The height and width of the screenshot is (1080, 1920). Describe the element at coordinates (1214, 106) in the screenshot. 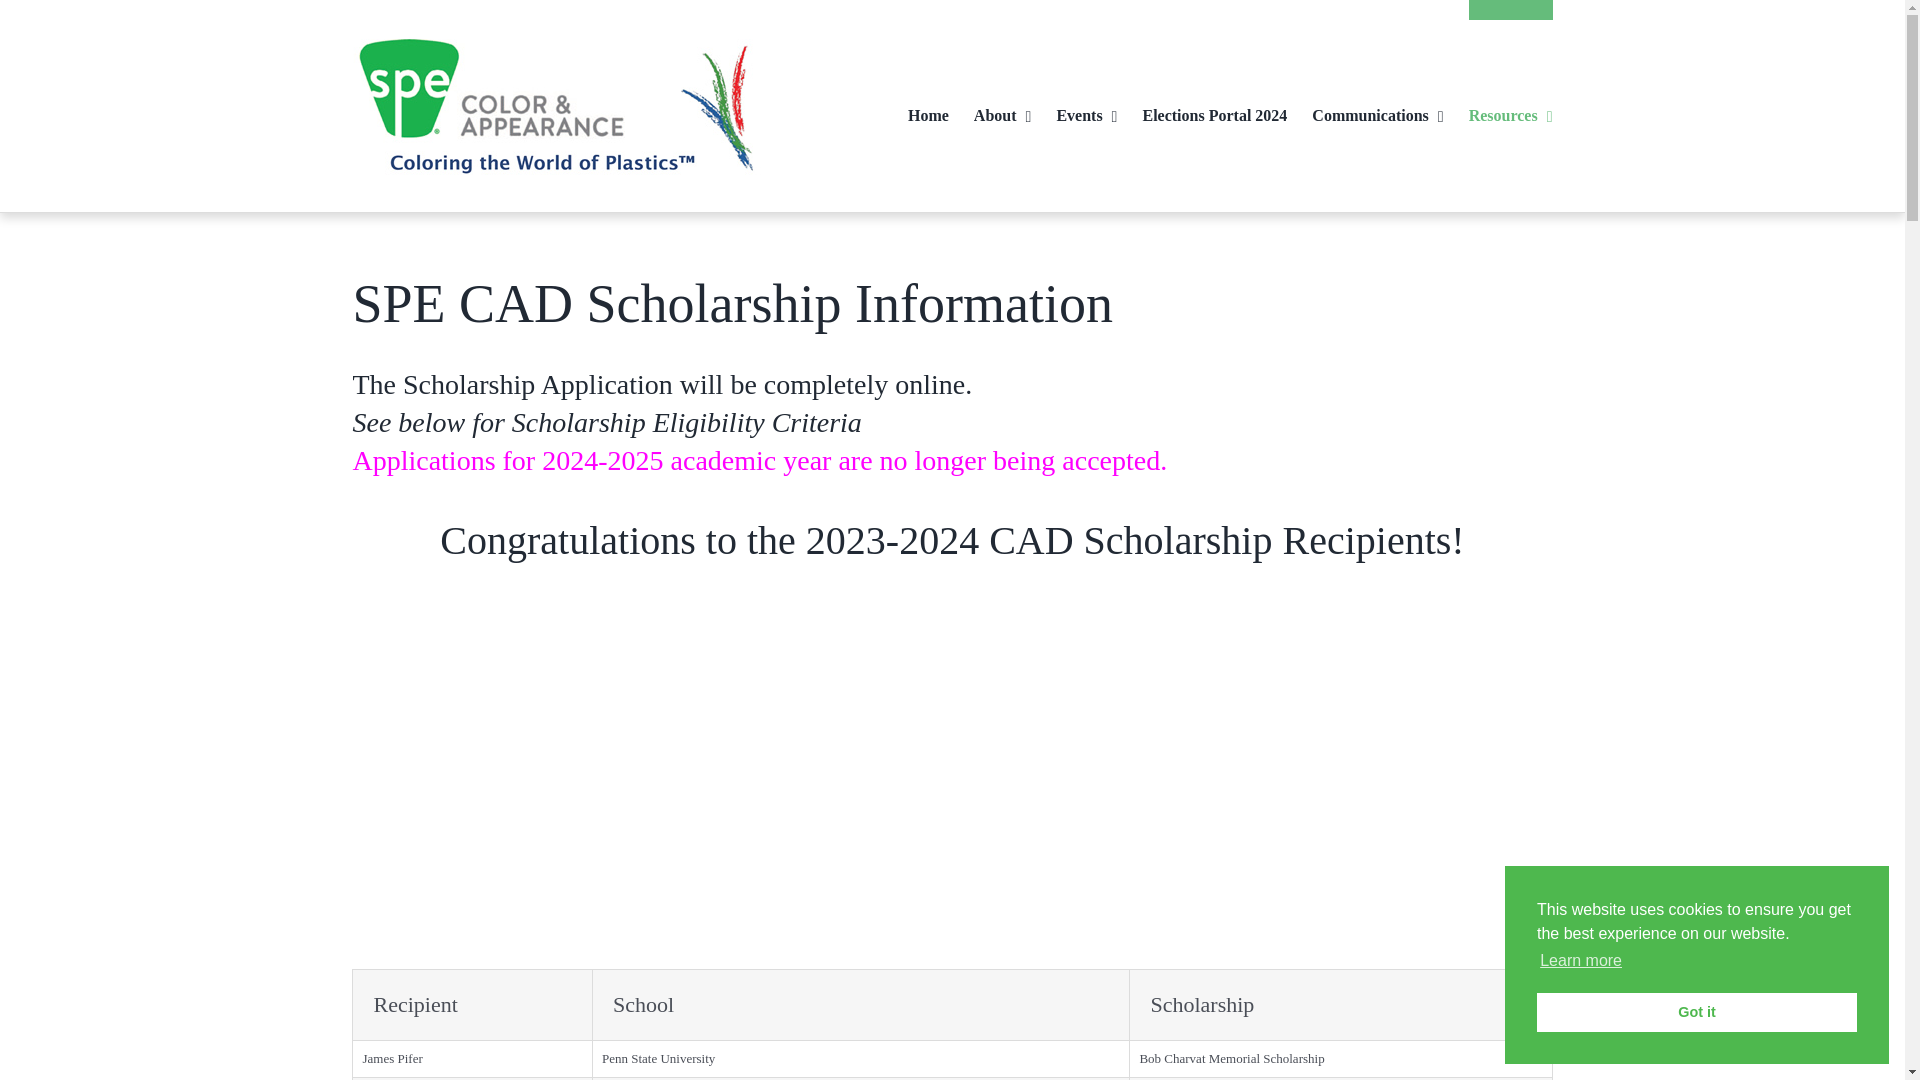

I see `Elections Portal 2024` at that location.